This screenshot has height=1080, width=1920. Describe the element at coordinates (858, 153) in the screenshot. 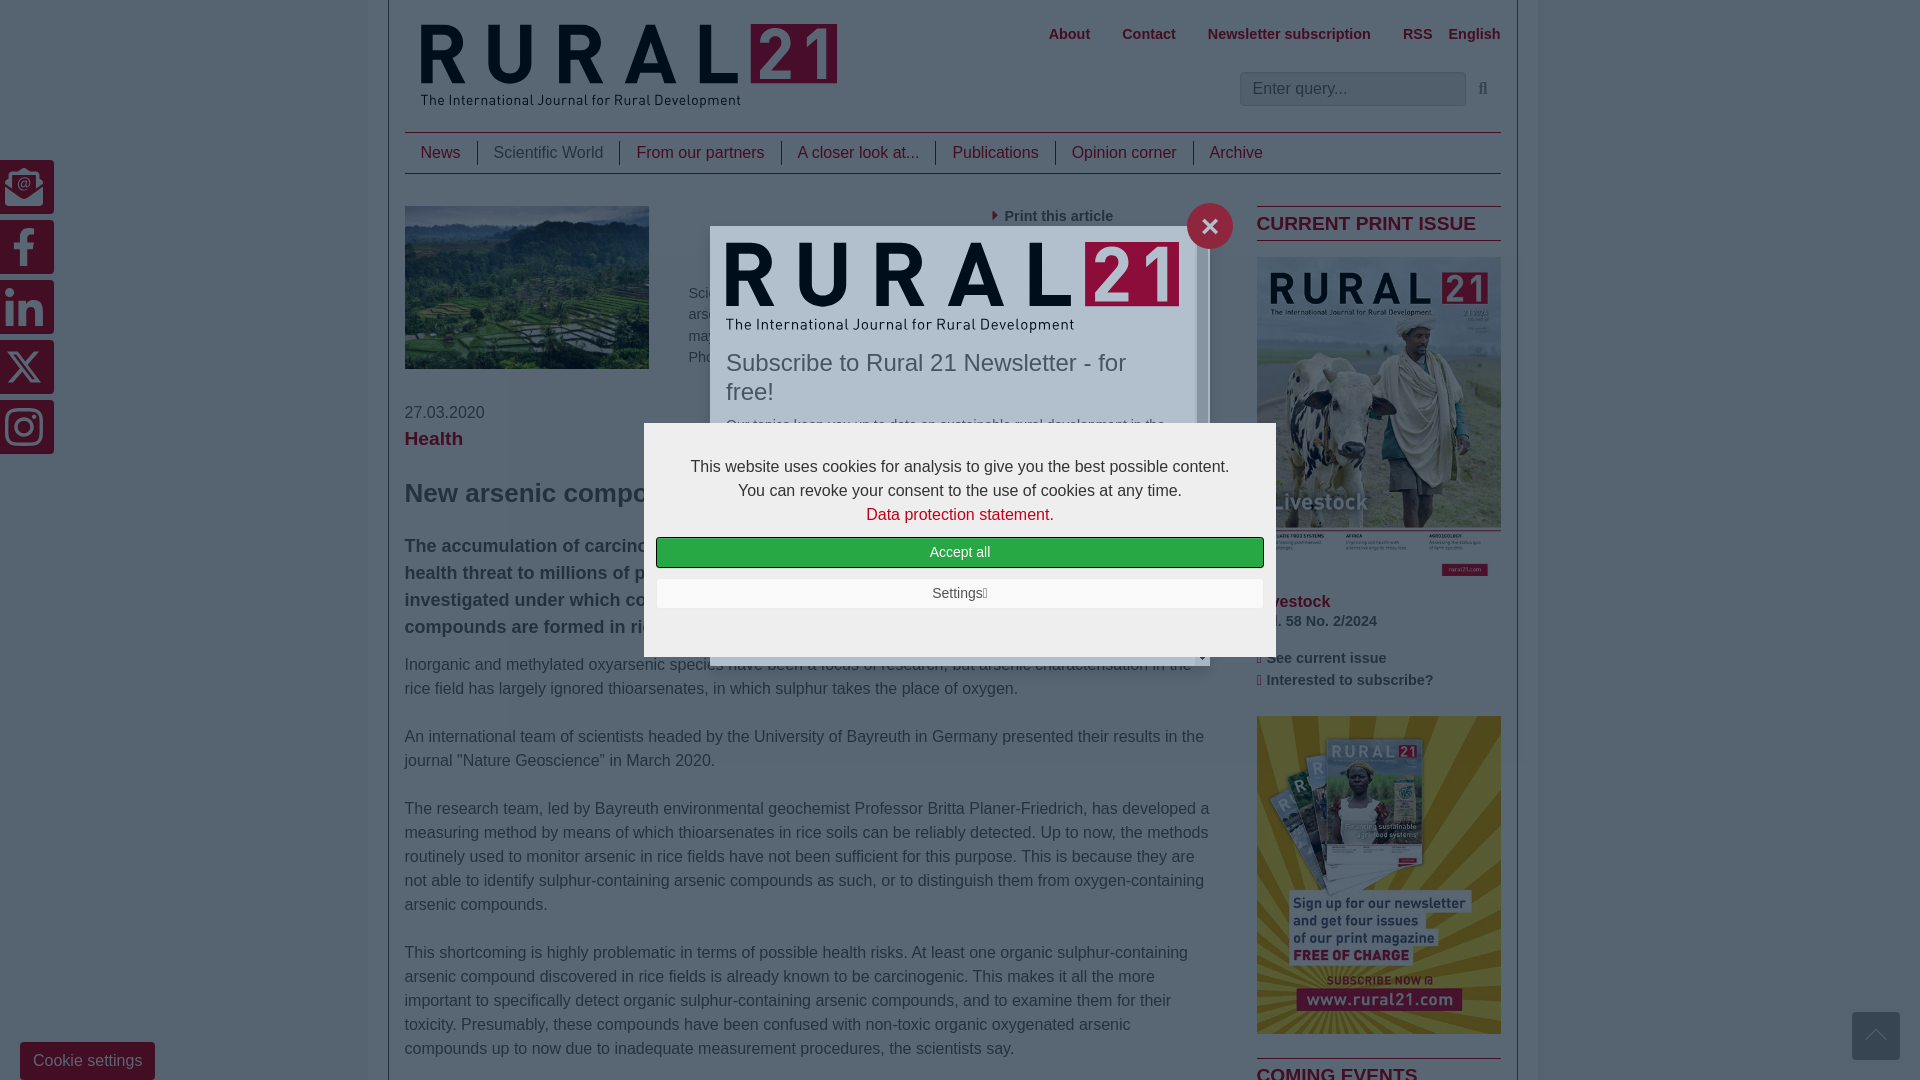

I see `A closer look at...` at that location.